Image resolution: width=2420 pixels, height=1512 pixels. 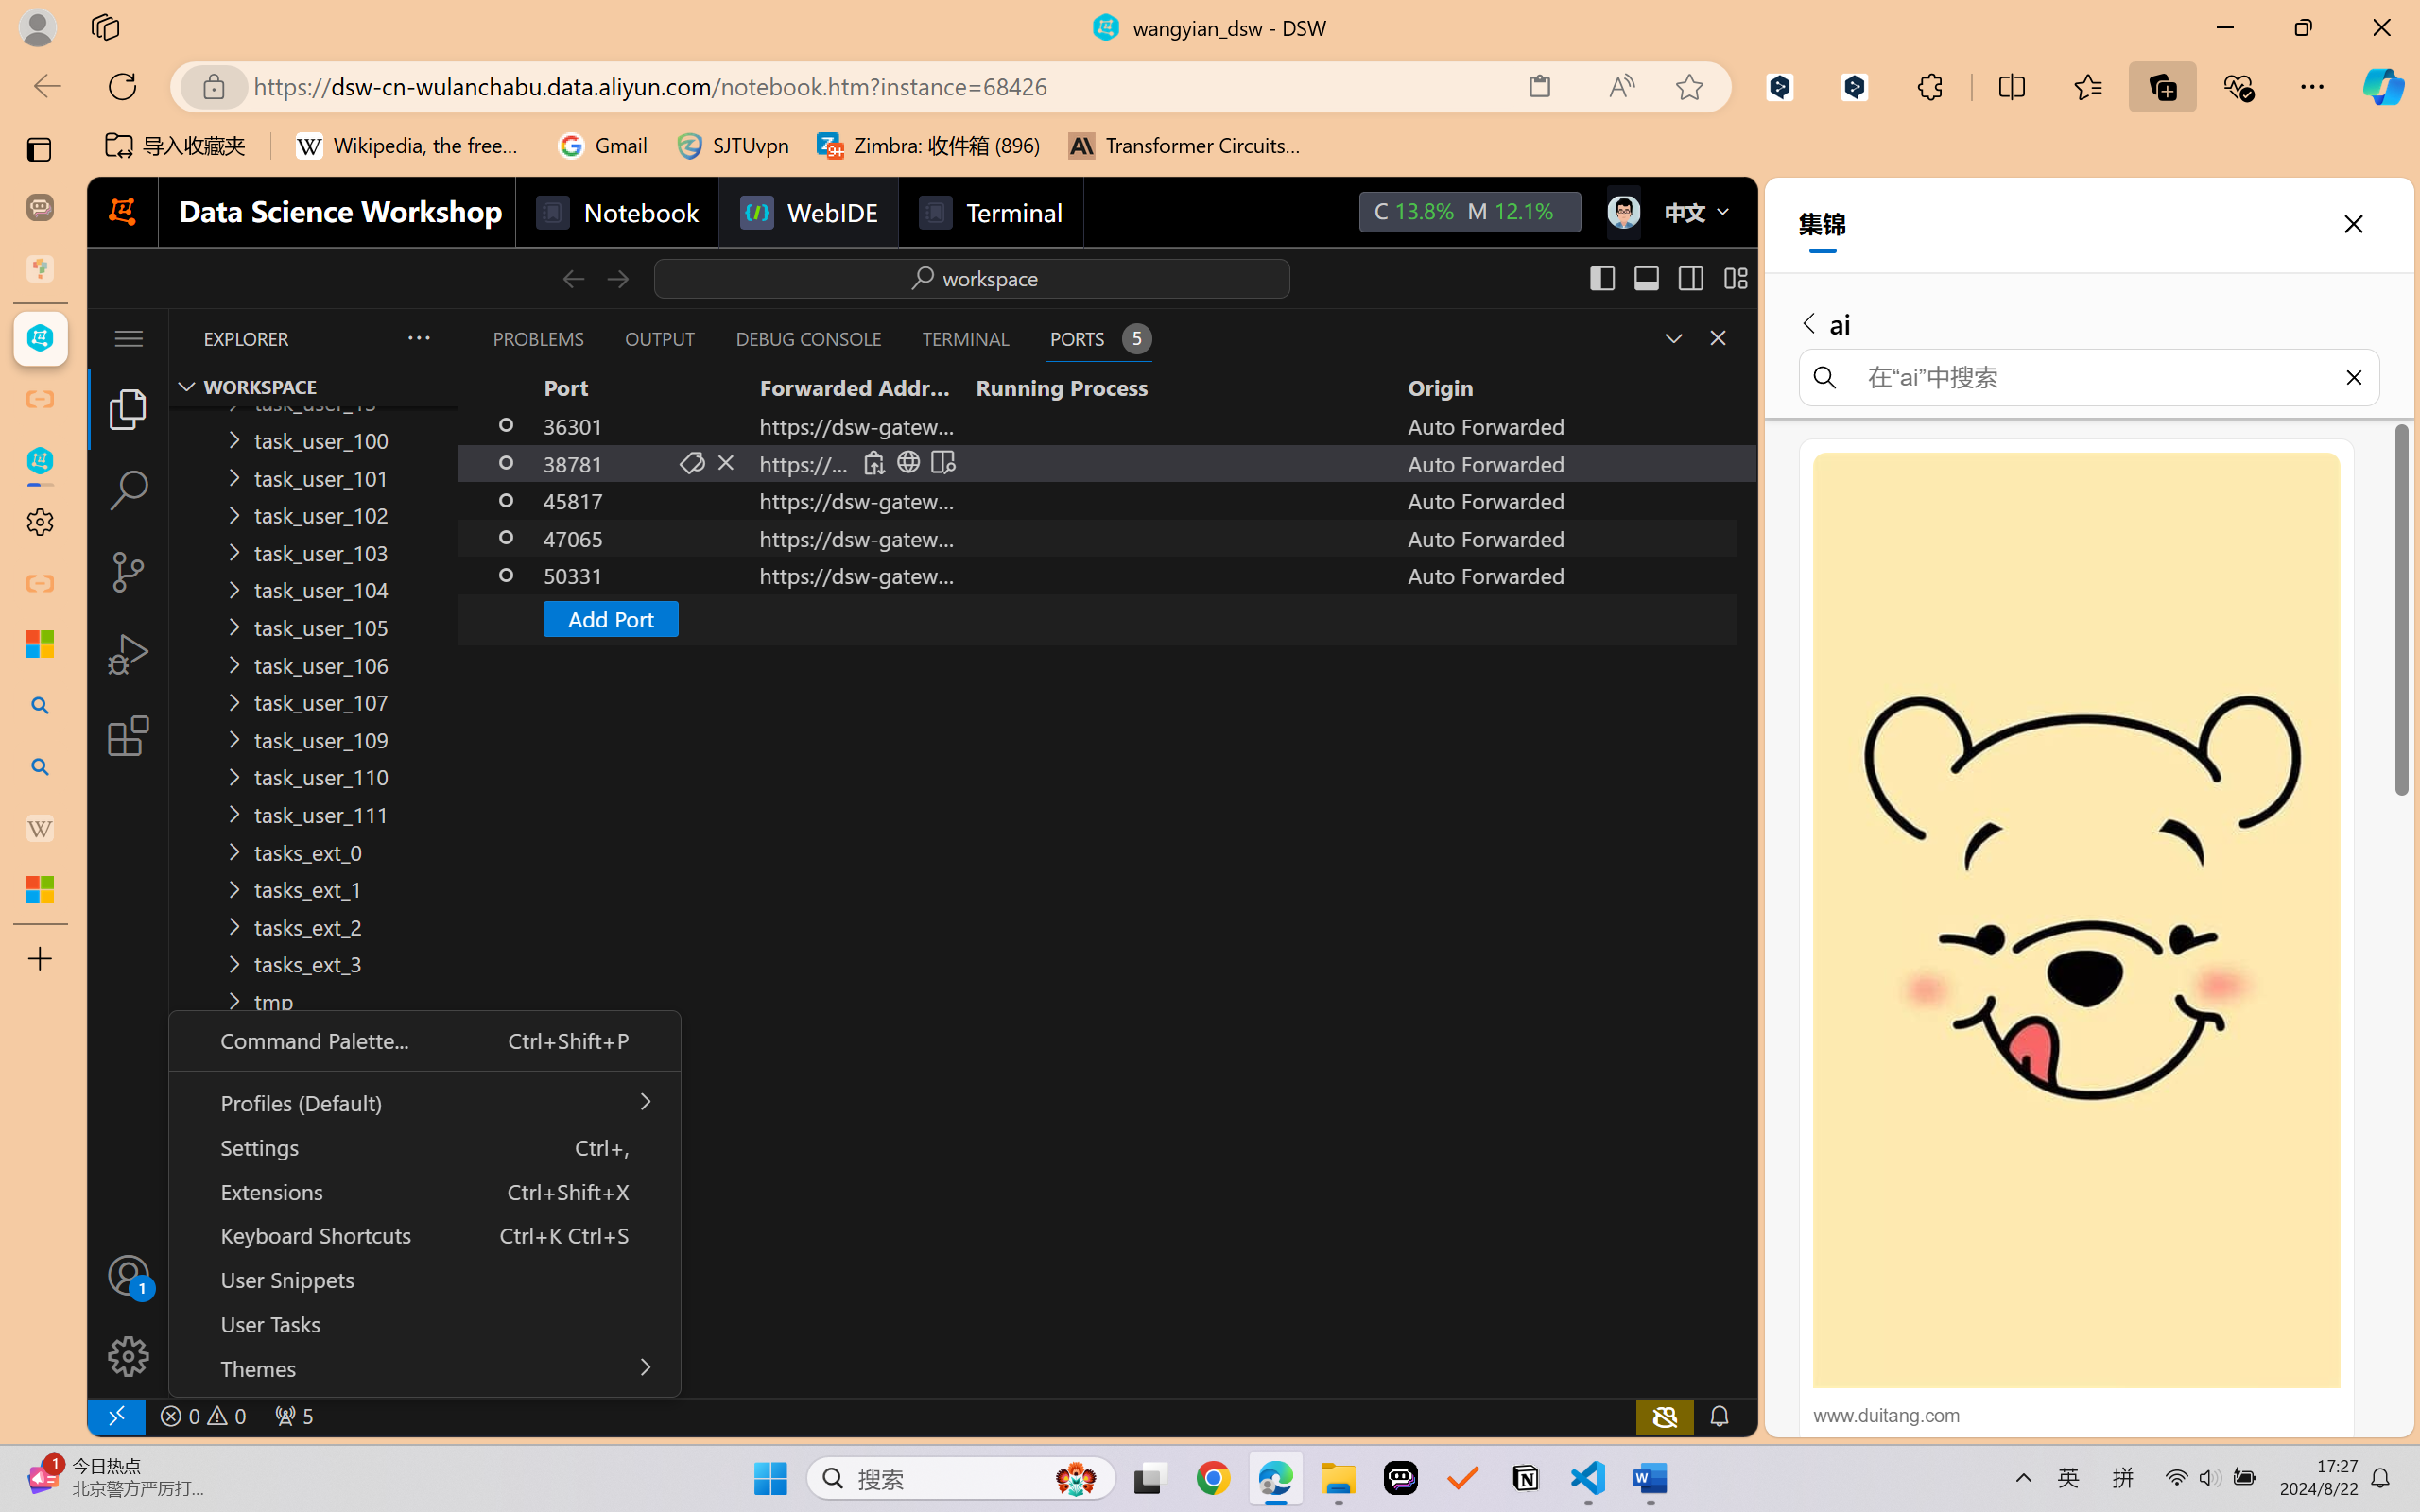 What do you see at coordinates (369, 338) in the screenshot?
I see `Explorer actions` at bounding box center [369, 338].